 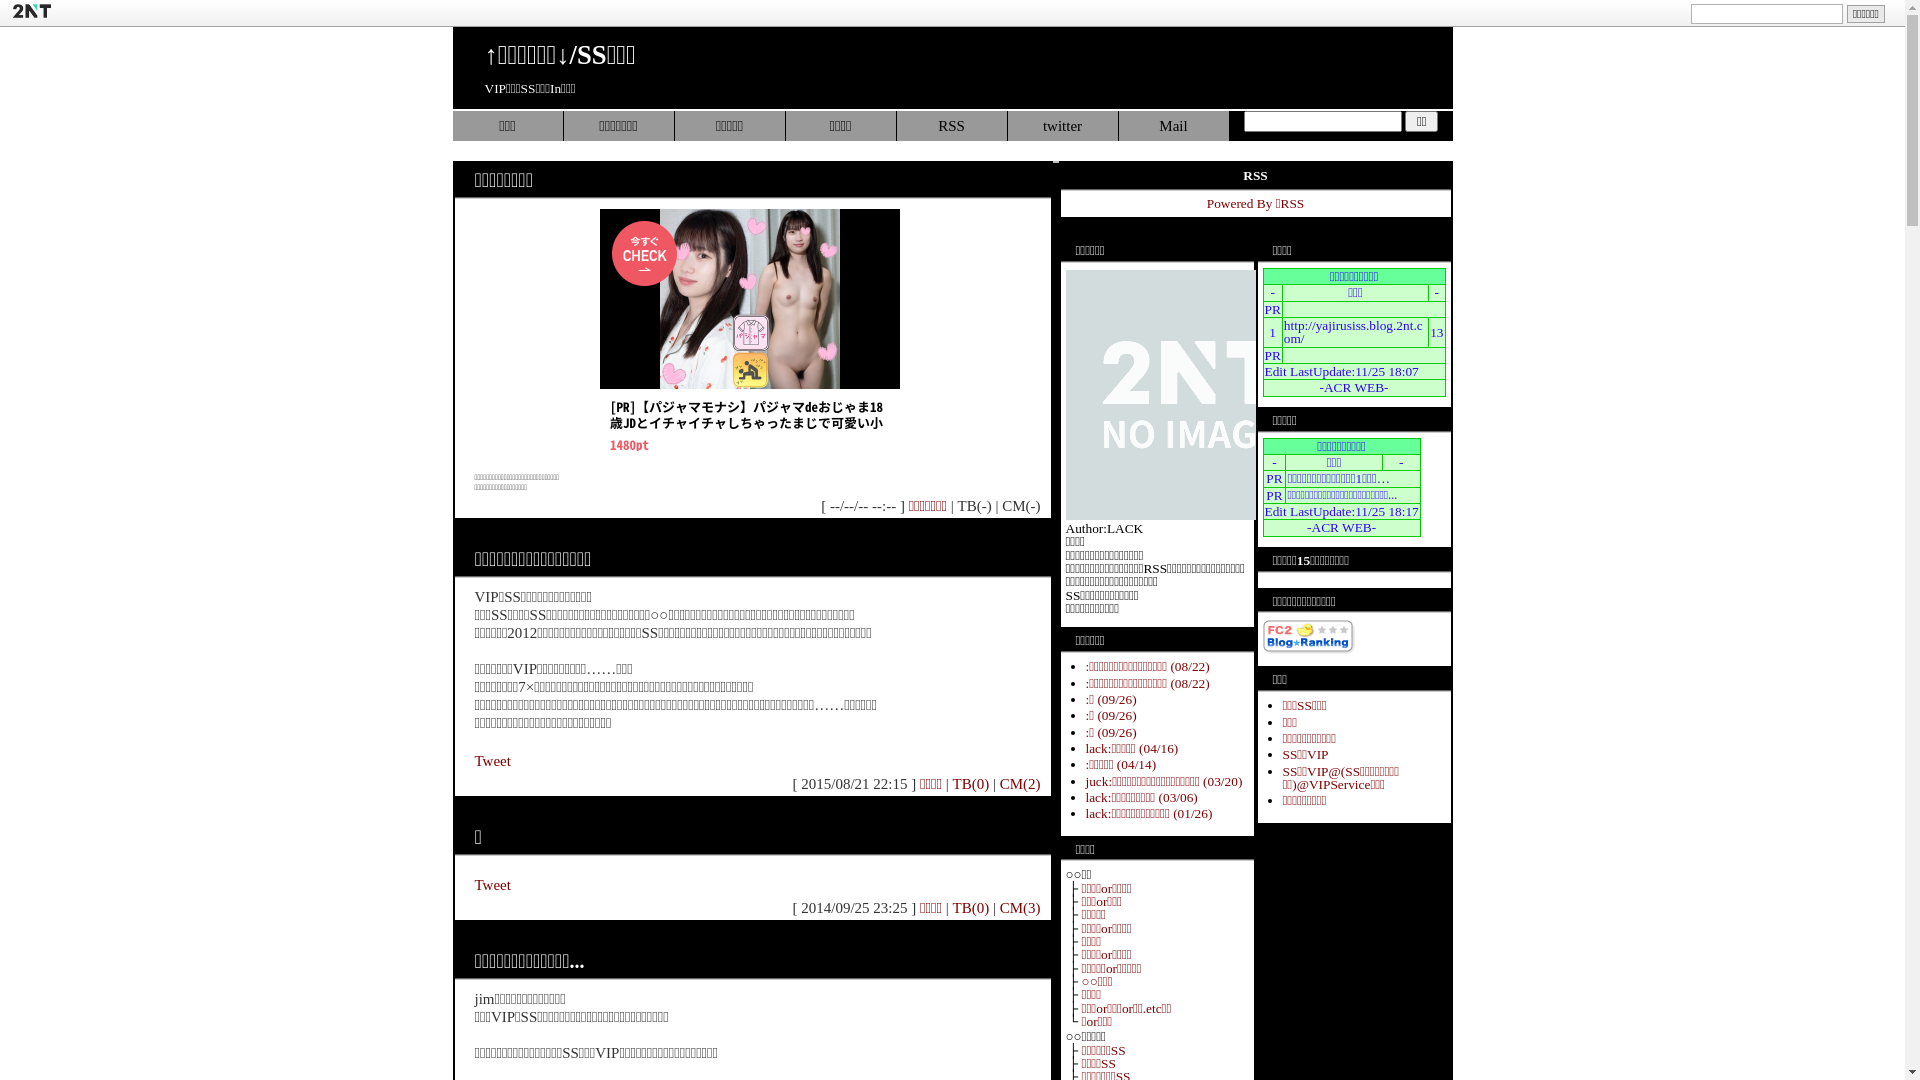 I want to click on Tweet, so click(x=492, y=885).